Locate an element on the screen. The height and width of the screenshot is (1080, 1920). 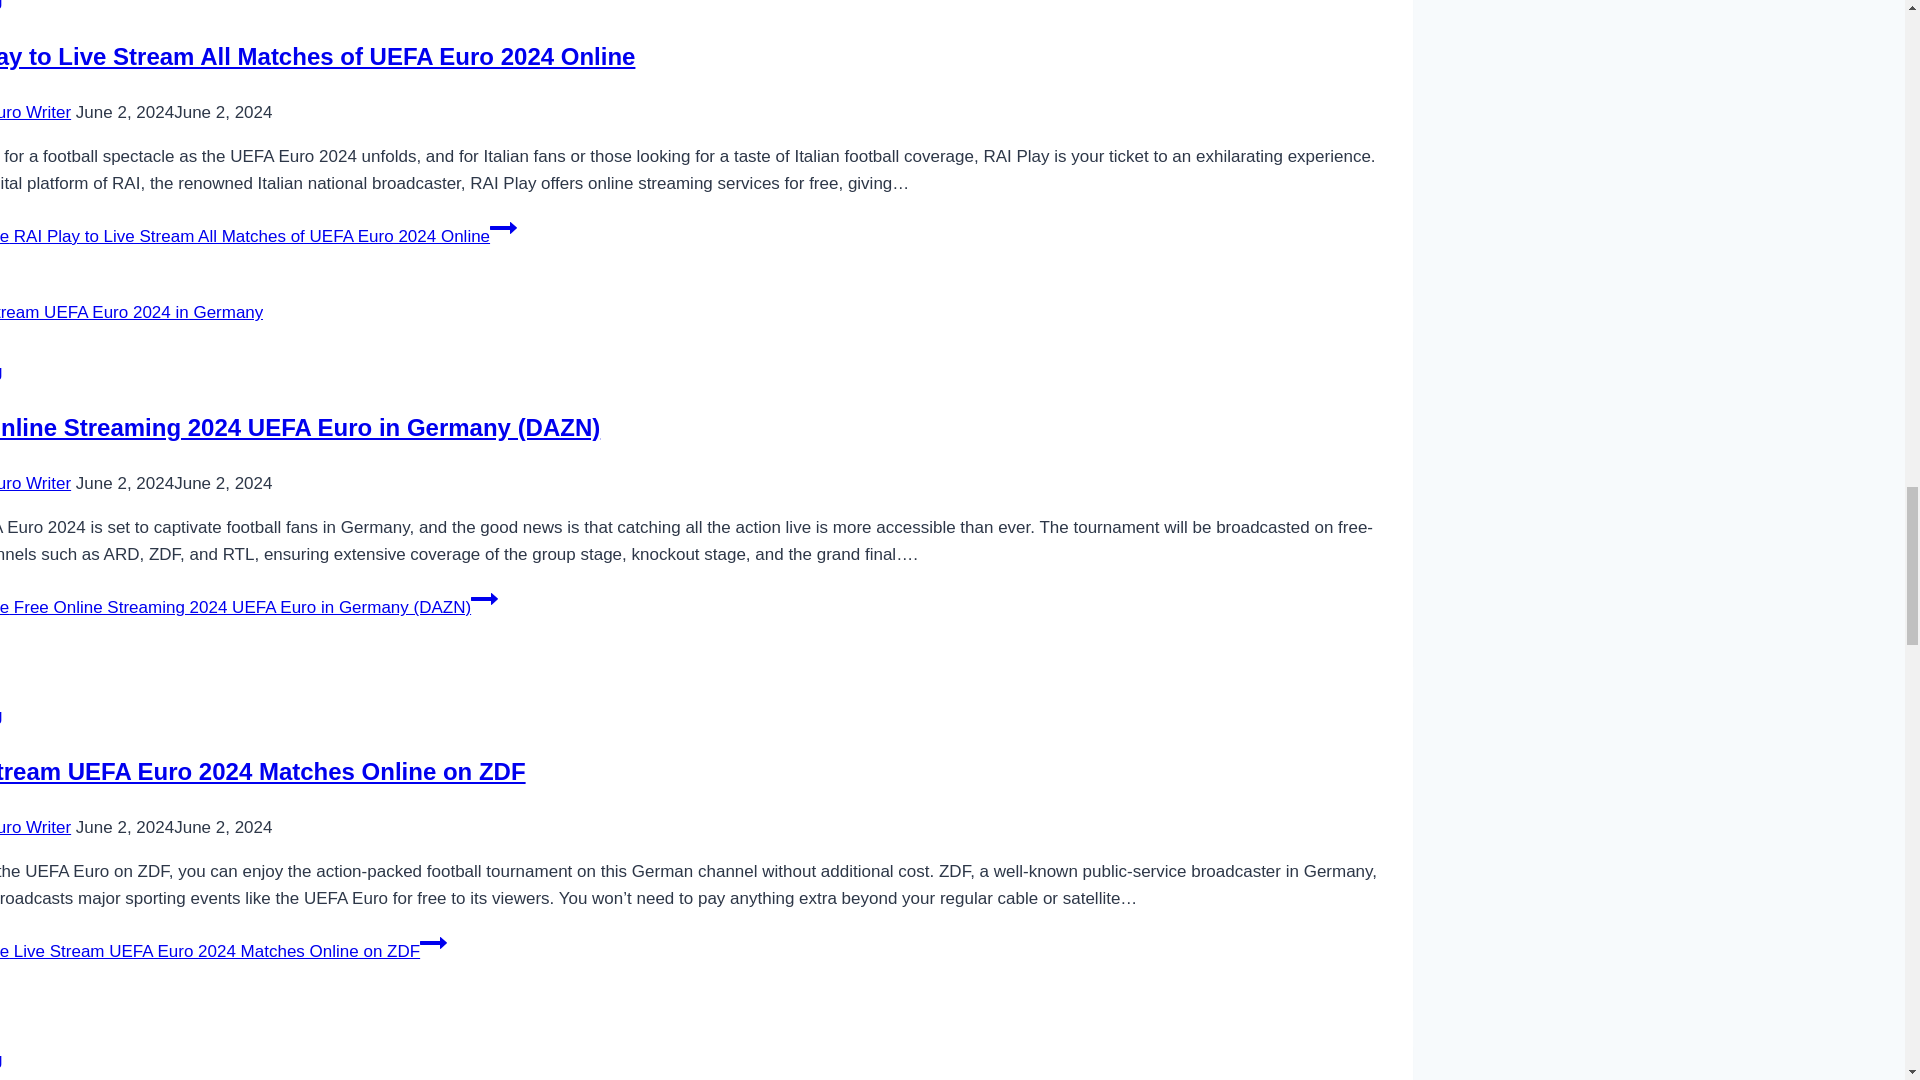
Uefa Euro Writer is located at coordinates (36, 827).